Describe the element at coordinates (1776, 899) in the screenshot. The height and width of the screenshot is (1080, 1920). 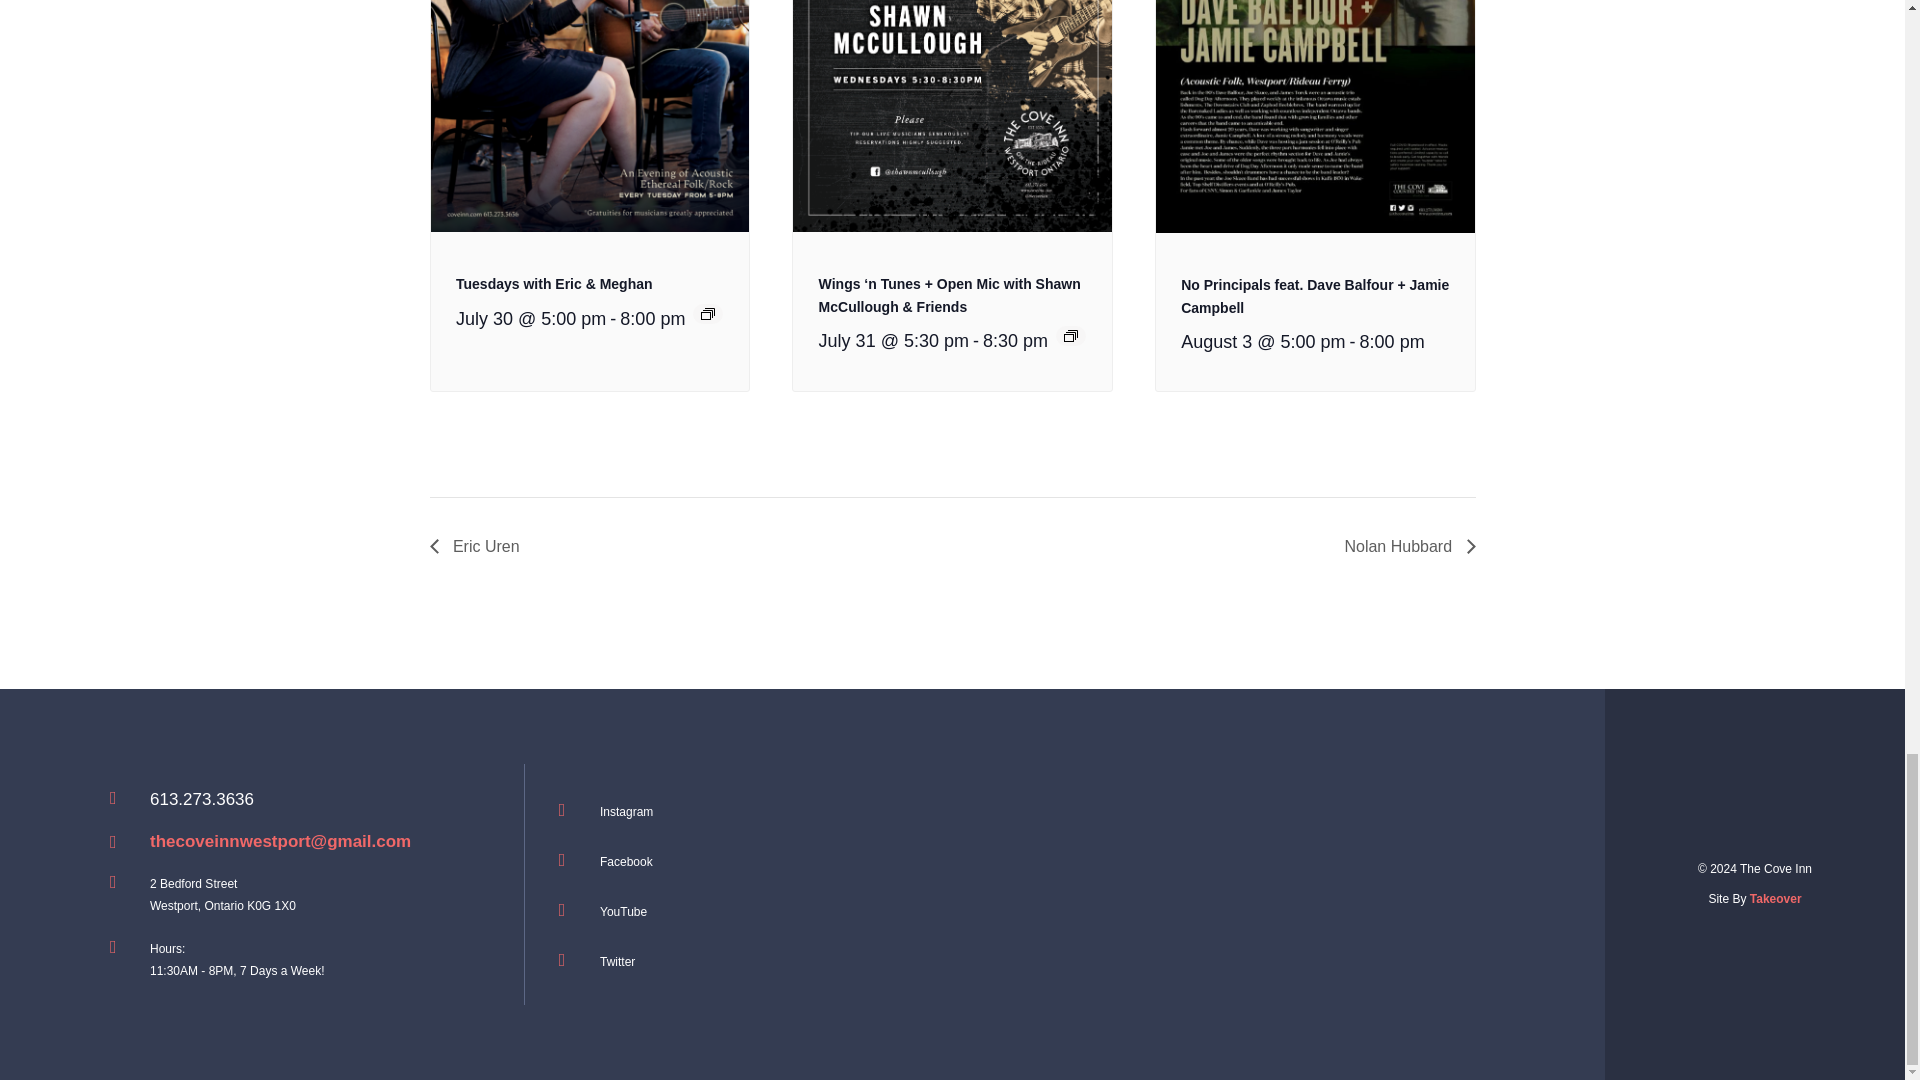
I see `Website by Takeover Studio` at that location.